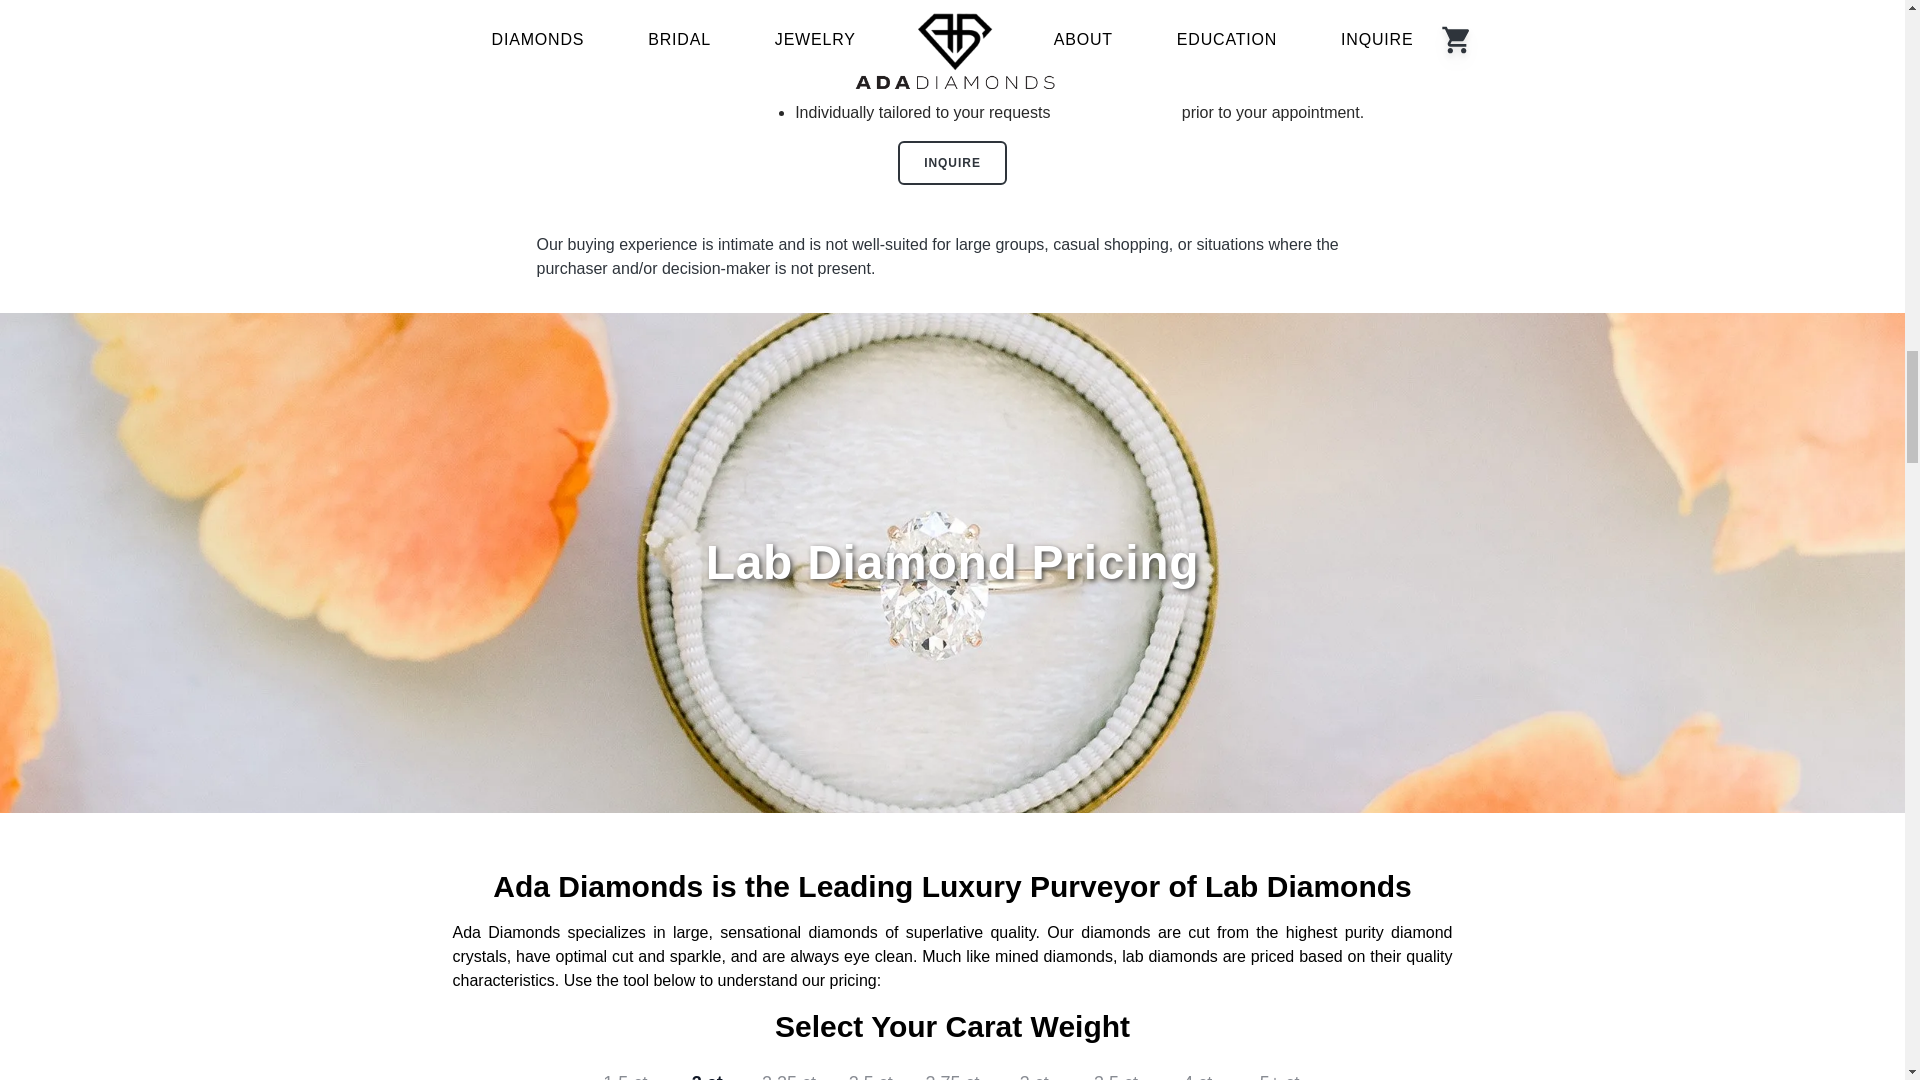 Image resolution: width=1920 pixels, height=1080 pixels. Describe the element at coordinates (624, 1070) in the screenshot. I see `1.5 ct` at that location.